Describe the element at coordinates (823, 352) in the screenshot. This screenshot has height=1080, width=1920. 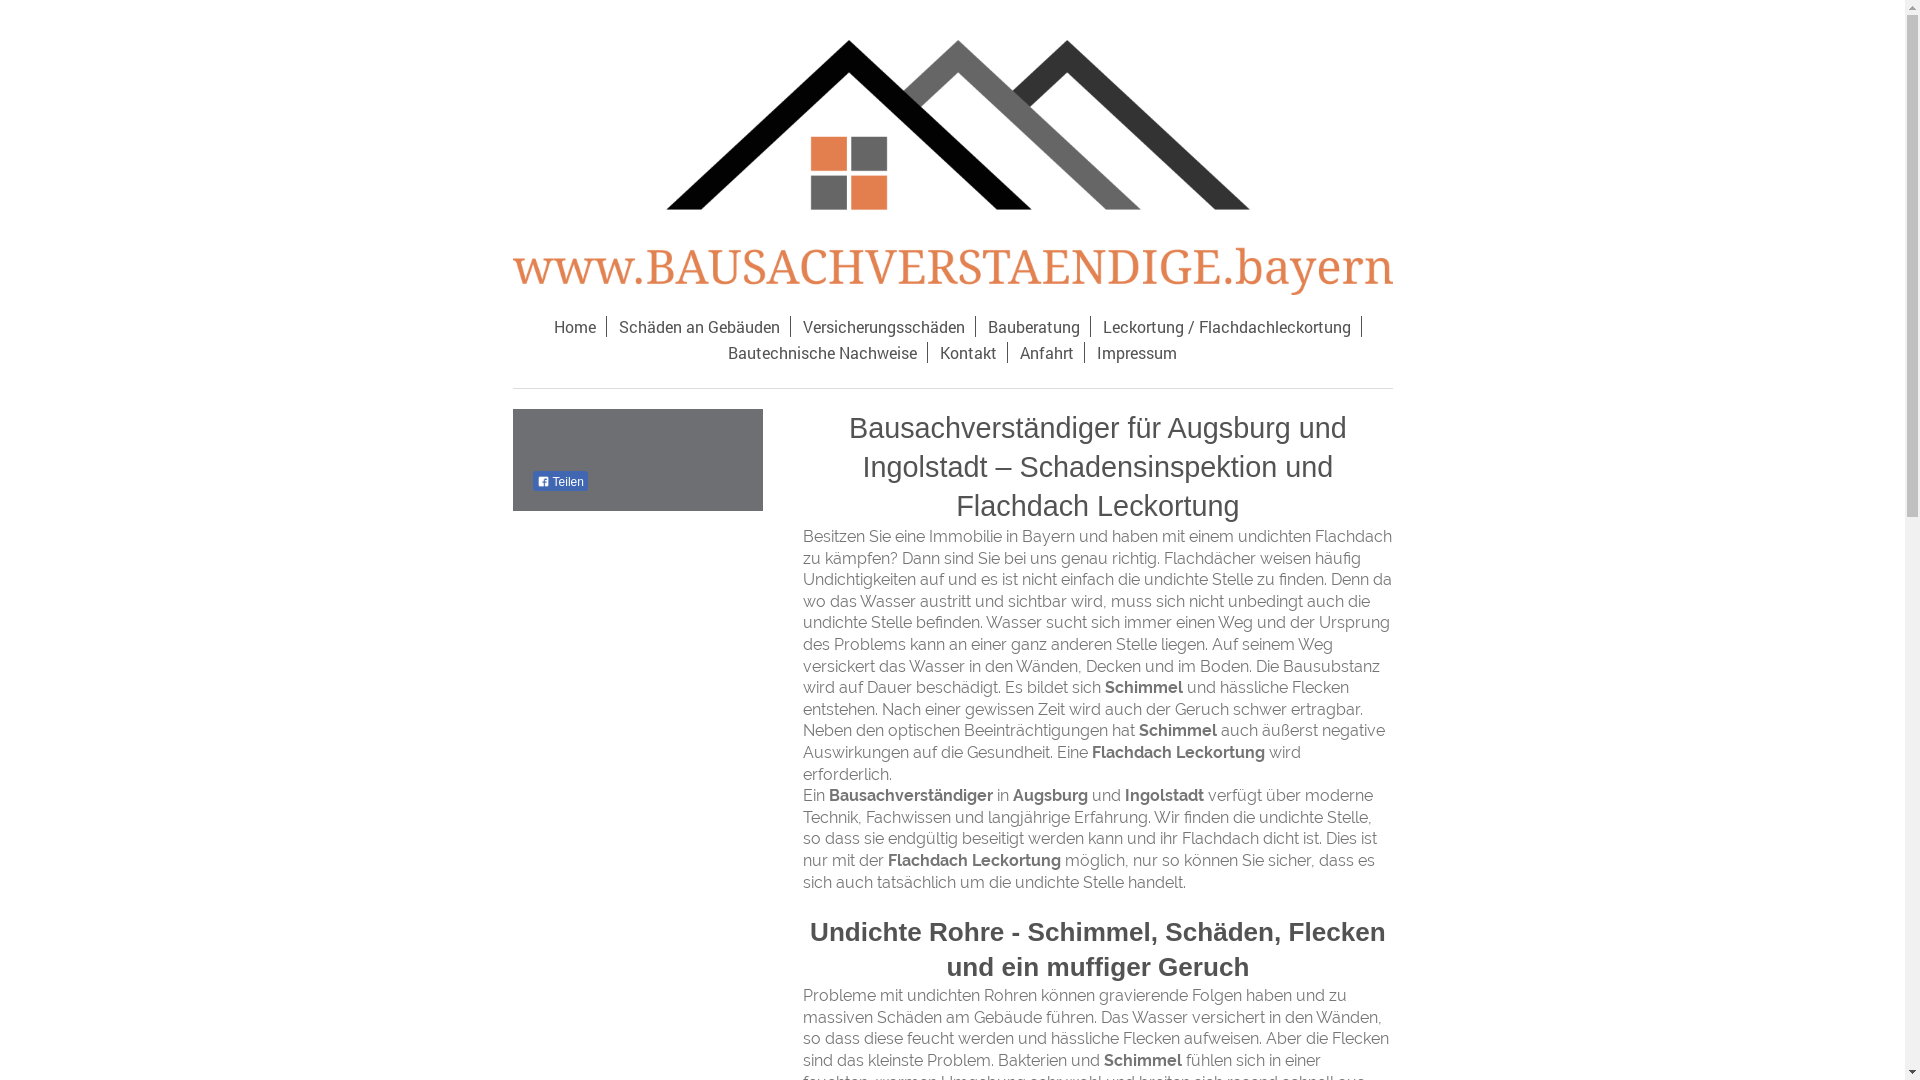
I see `Bautechnische Nachweise` at that location.